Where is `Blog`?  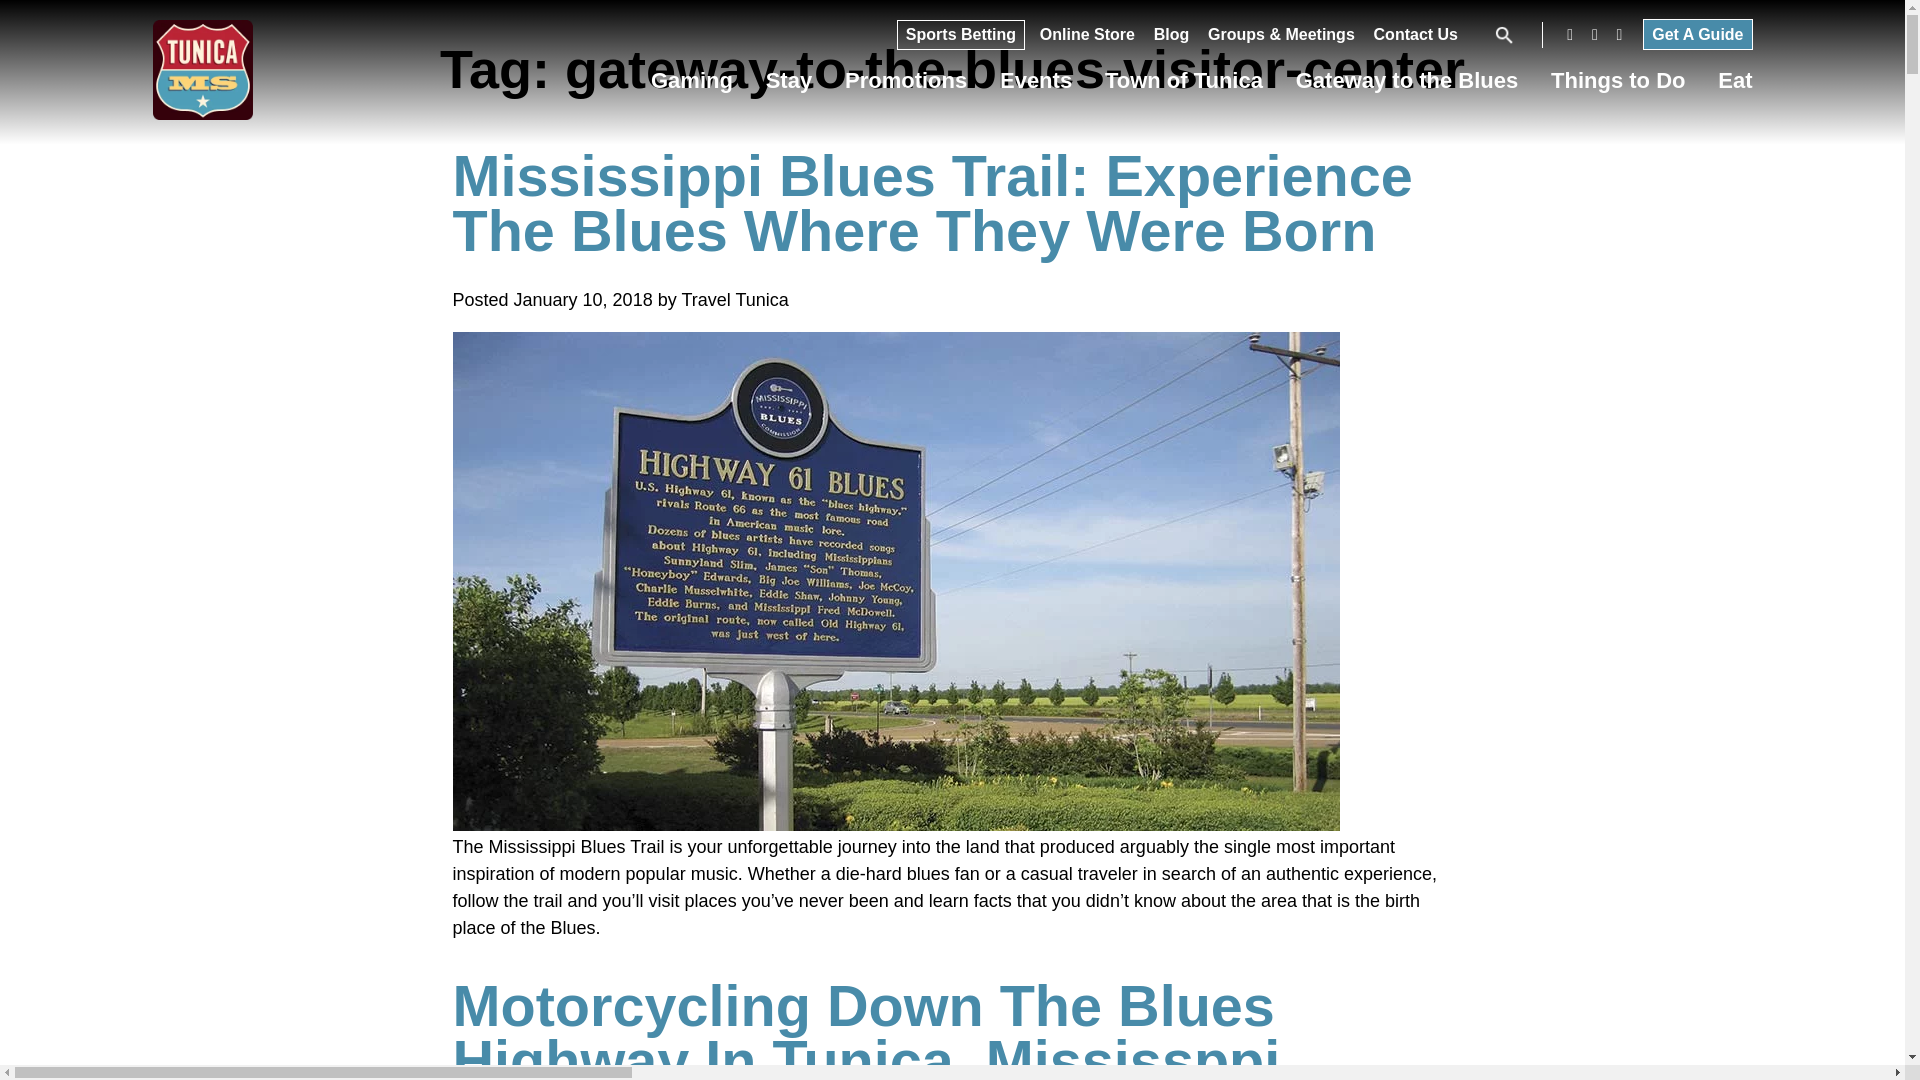 Blog is located at coordinates (1172, 40).